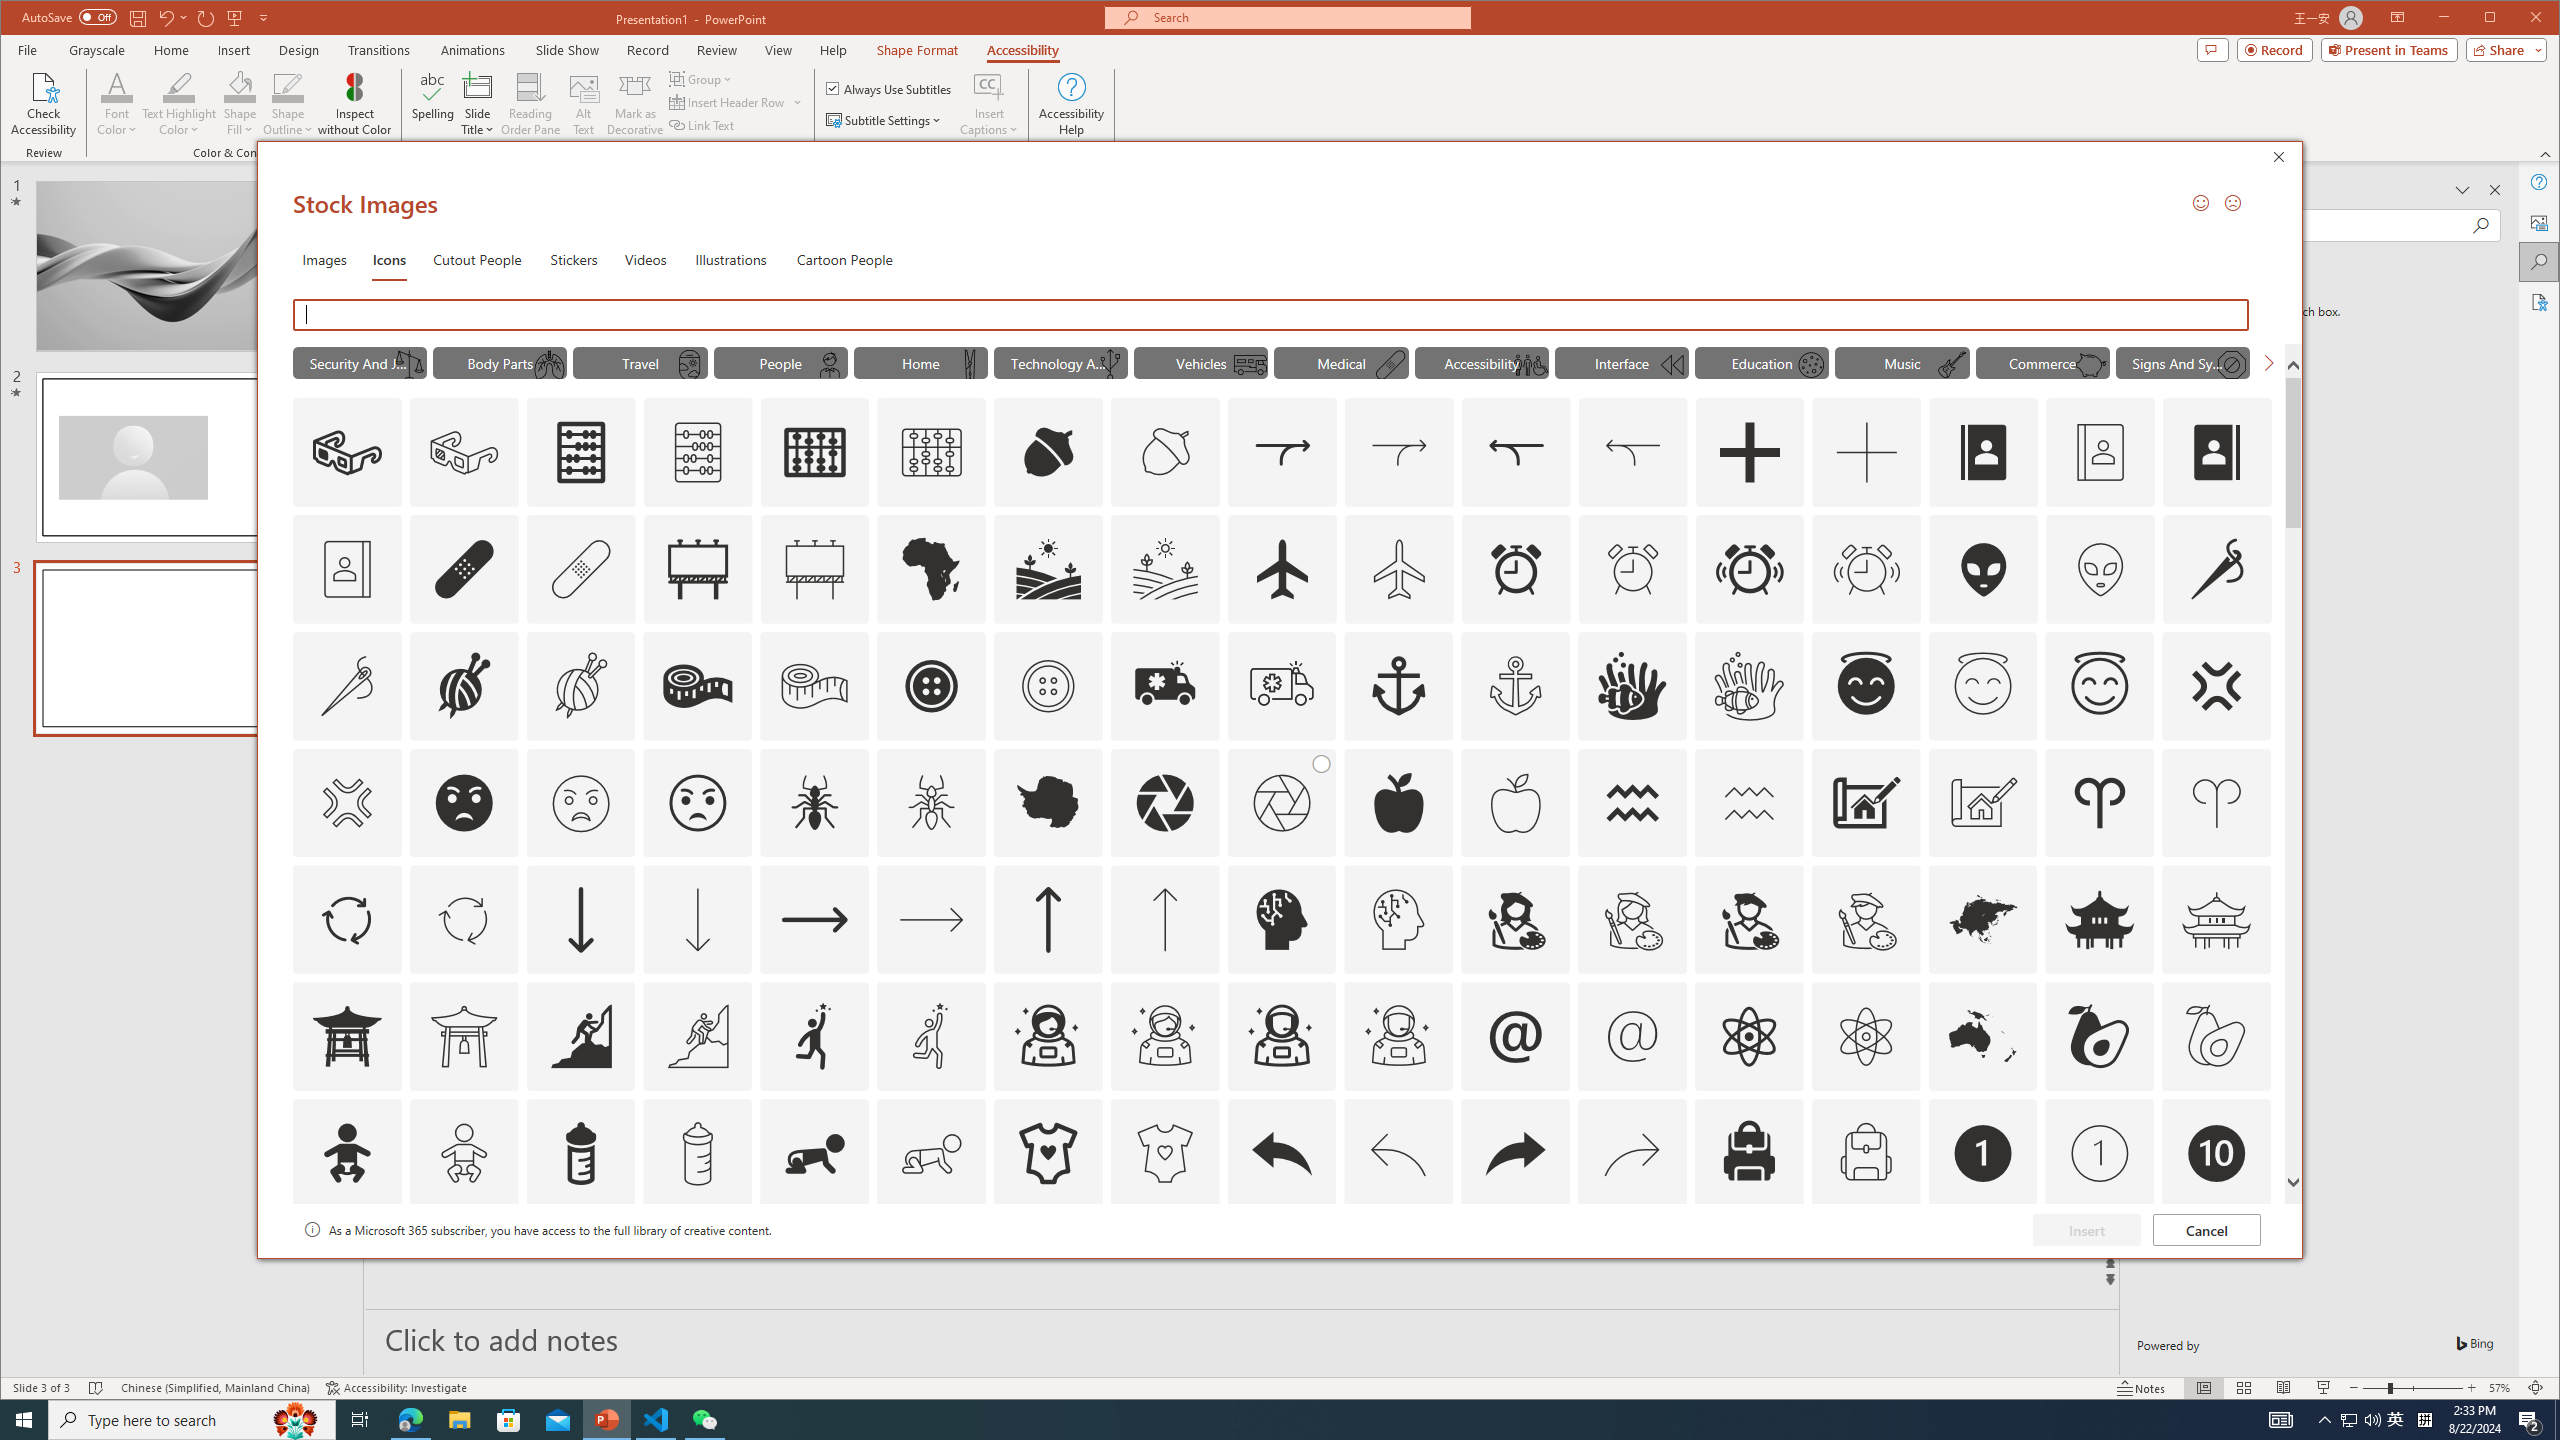 The height and width of the screenshot is (1440, 2560). I want to click on Visual Studio Code - 1 running window, so click(656, 1420).